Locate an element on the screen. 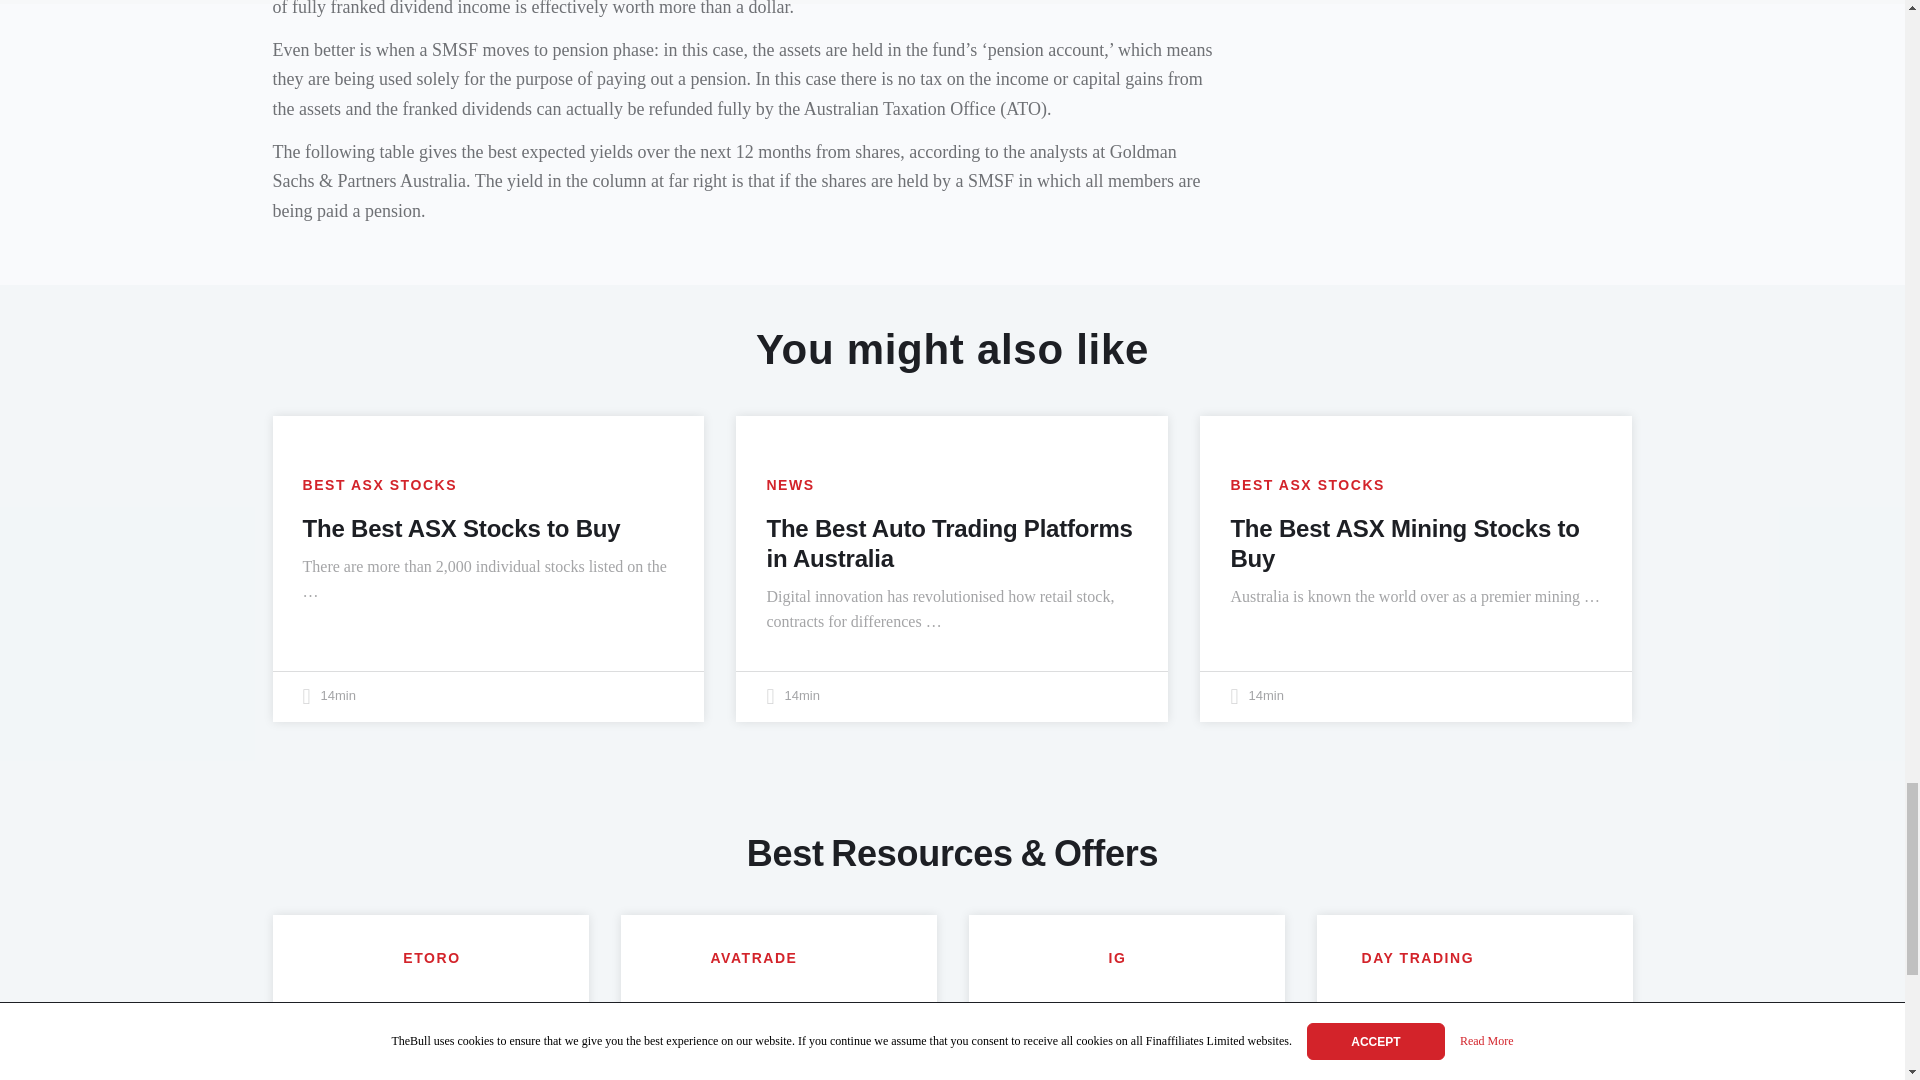  The Best Auto Trading Platforms in Australia is located at coordinates (949, 544).